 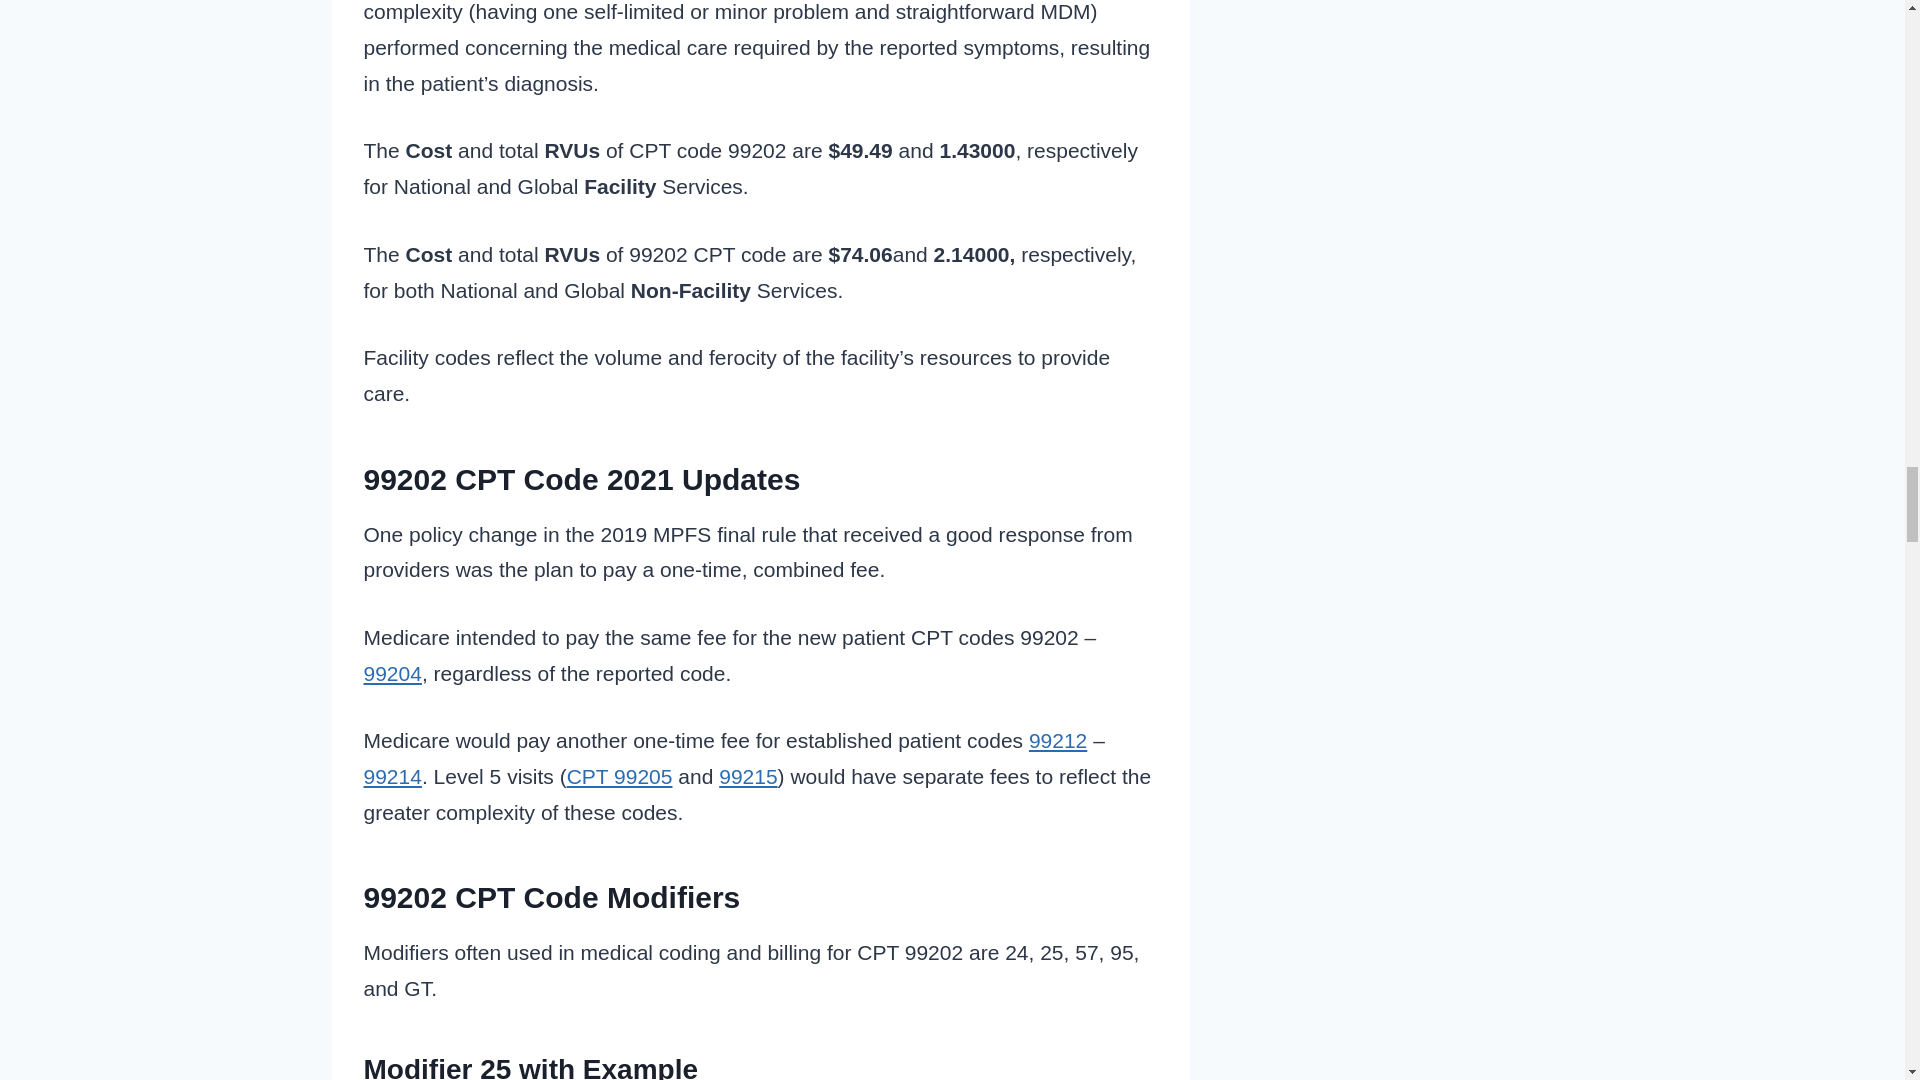 I want to click on 99215, so click(x=748, y=776).